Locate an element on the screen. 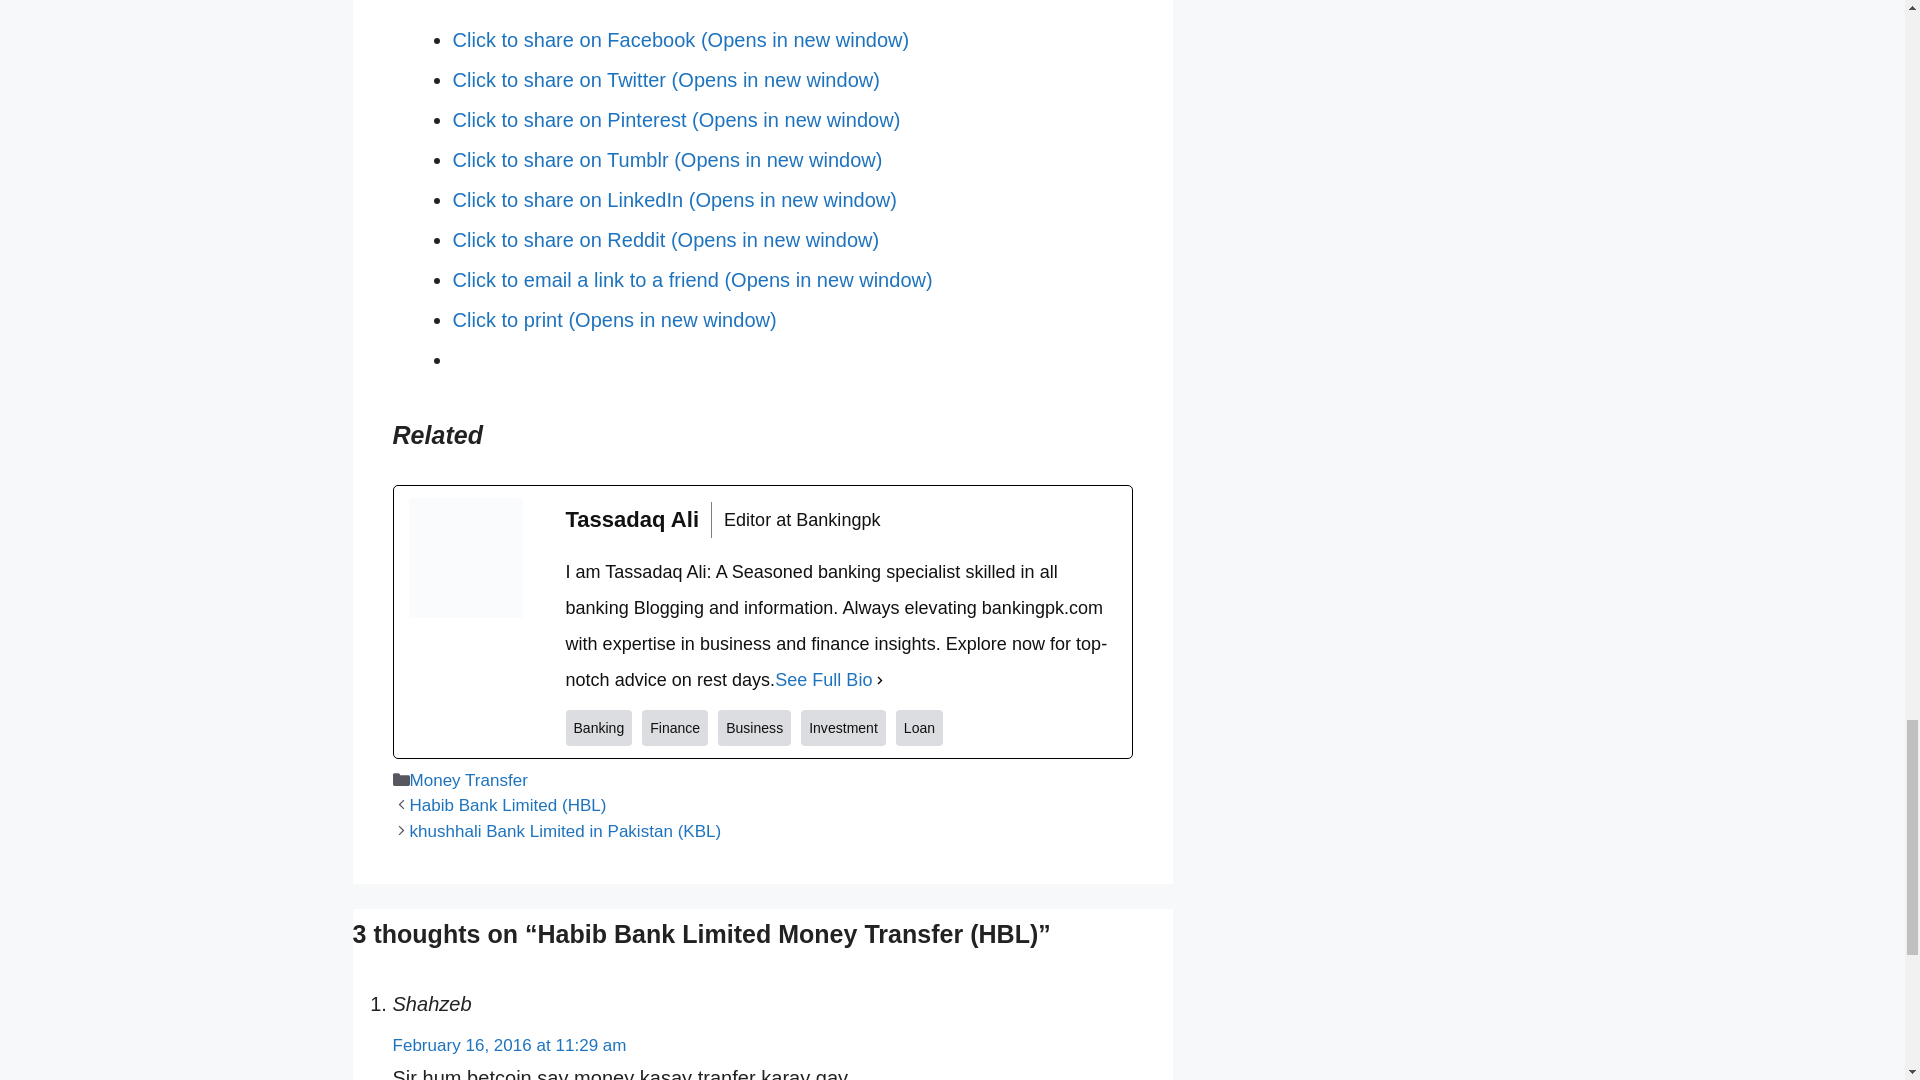 The width and height of the screenshot is (1920, 1080). Click to share on Pinterest is located at coordinates (676, 120).